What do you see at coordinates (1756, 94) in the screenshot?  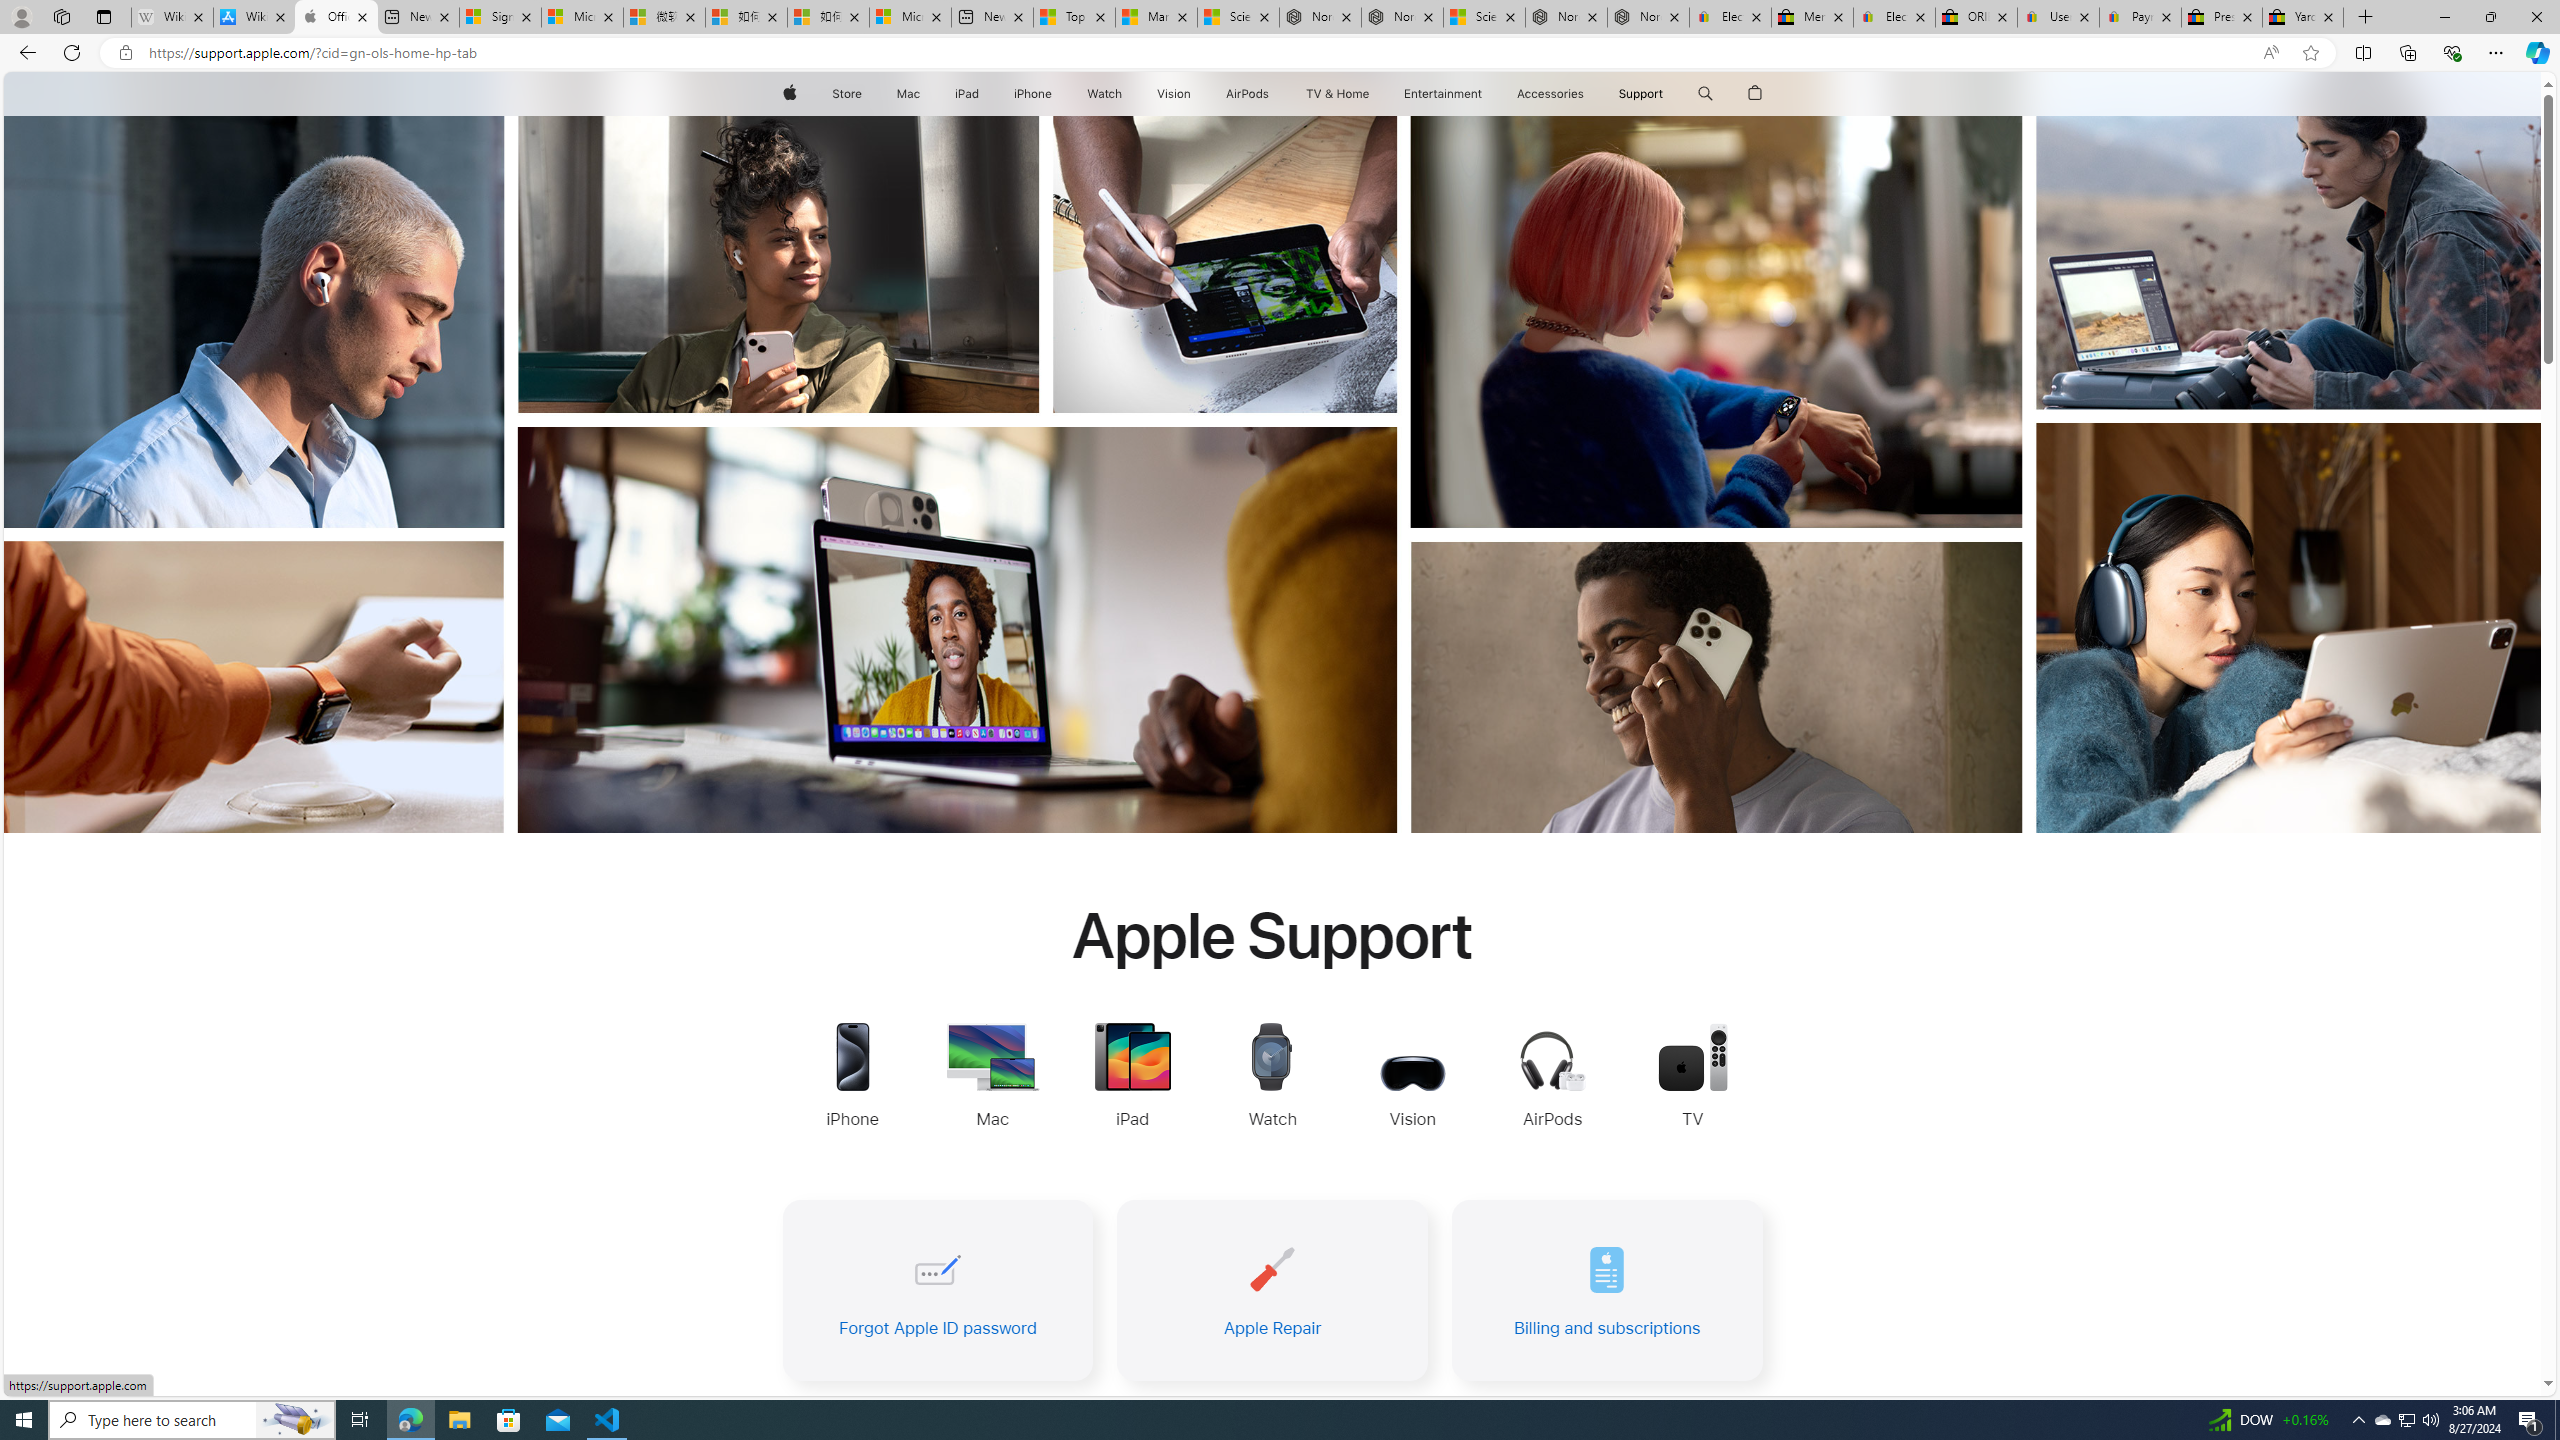 I see `AutomationID: globalnav-bag` at bounding box center [1756, 94].